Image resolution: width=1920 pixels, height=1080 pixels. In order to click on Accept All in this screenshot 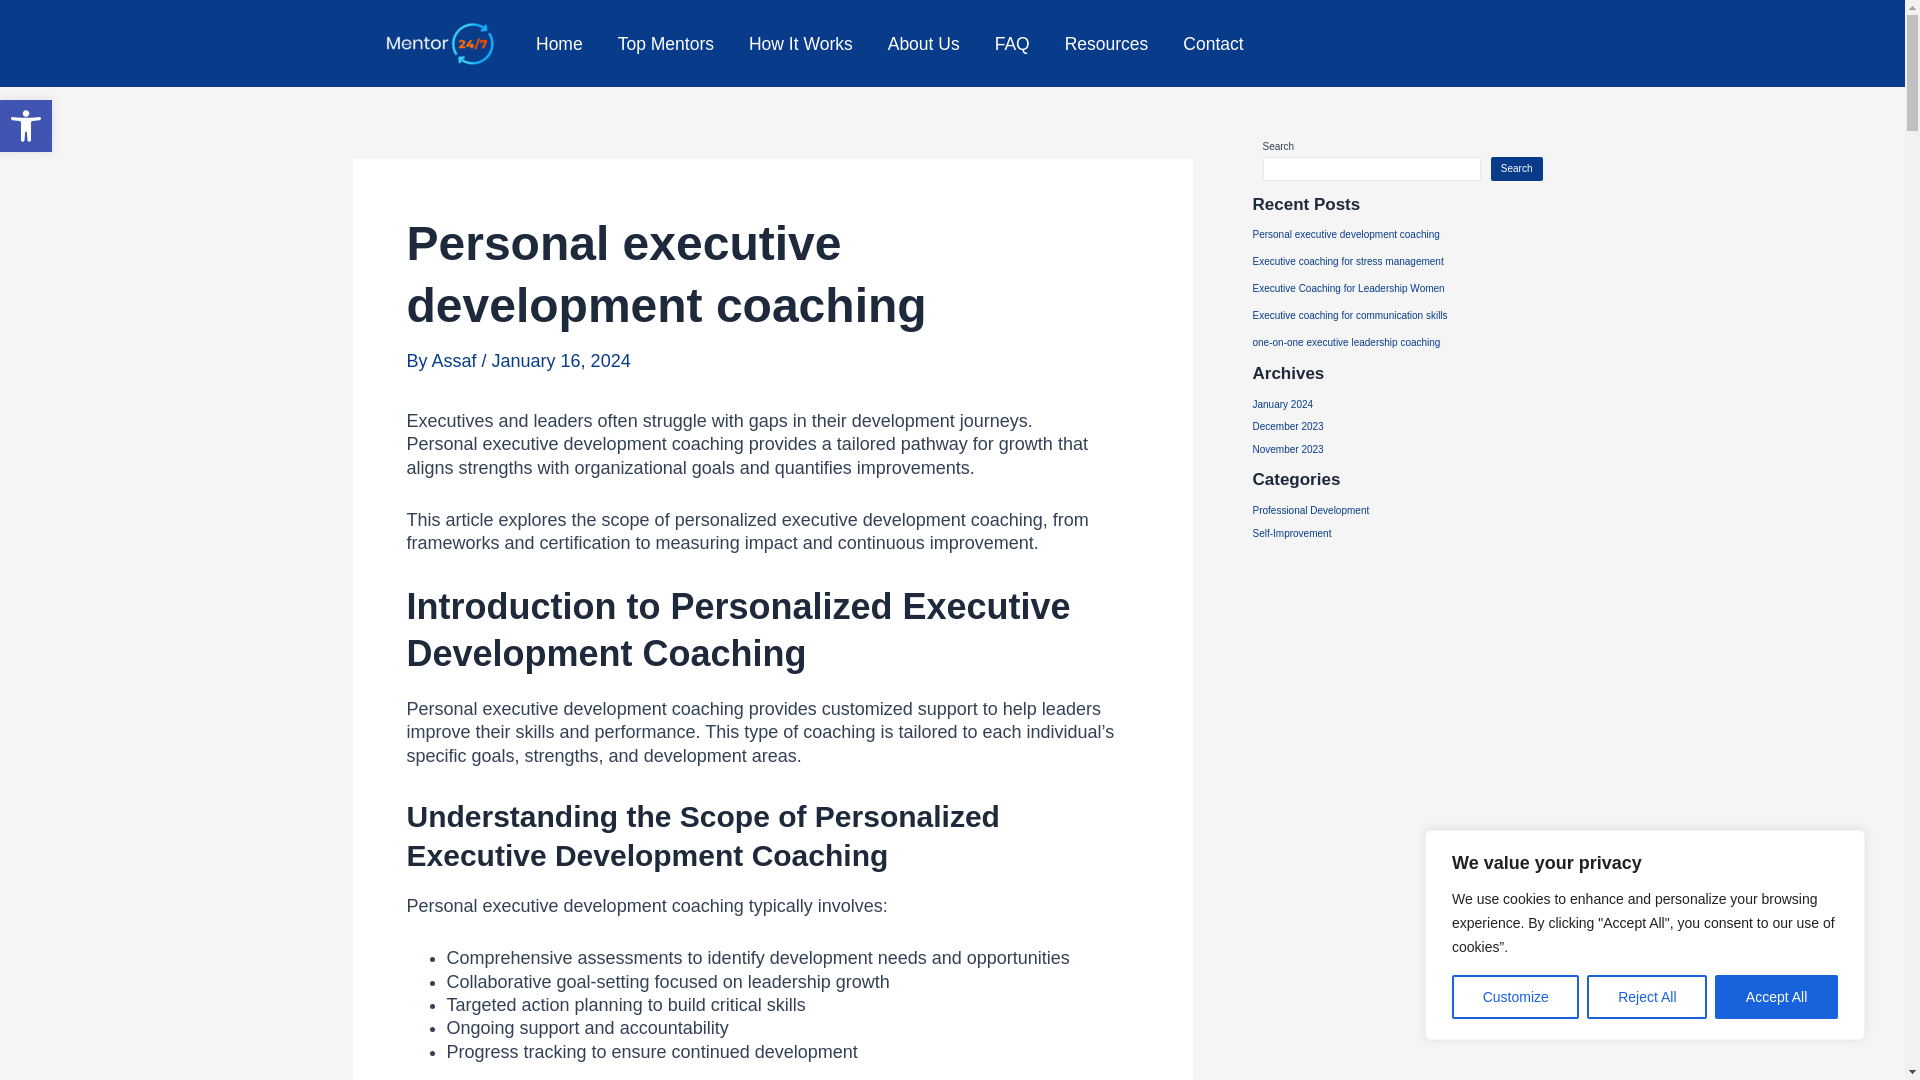, I will do `click(1776, 997)`.